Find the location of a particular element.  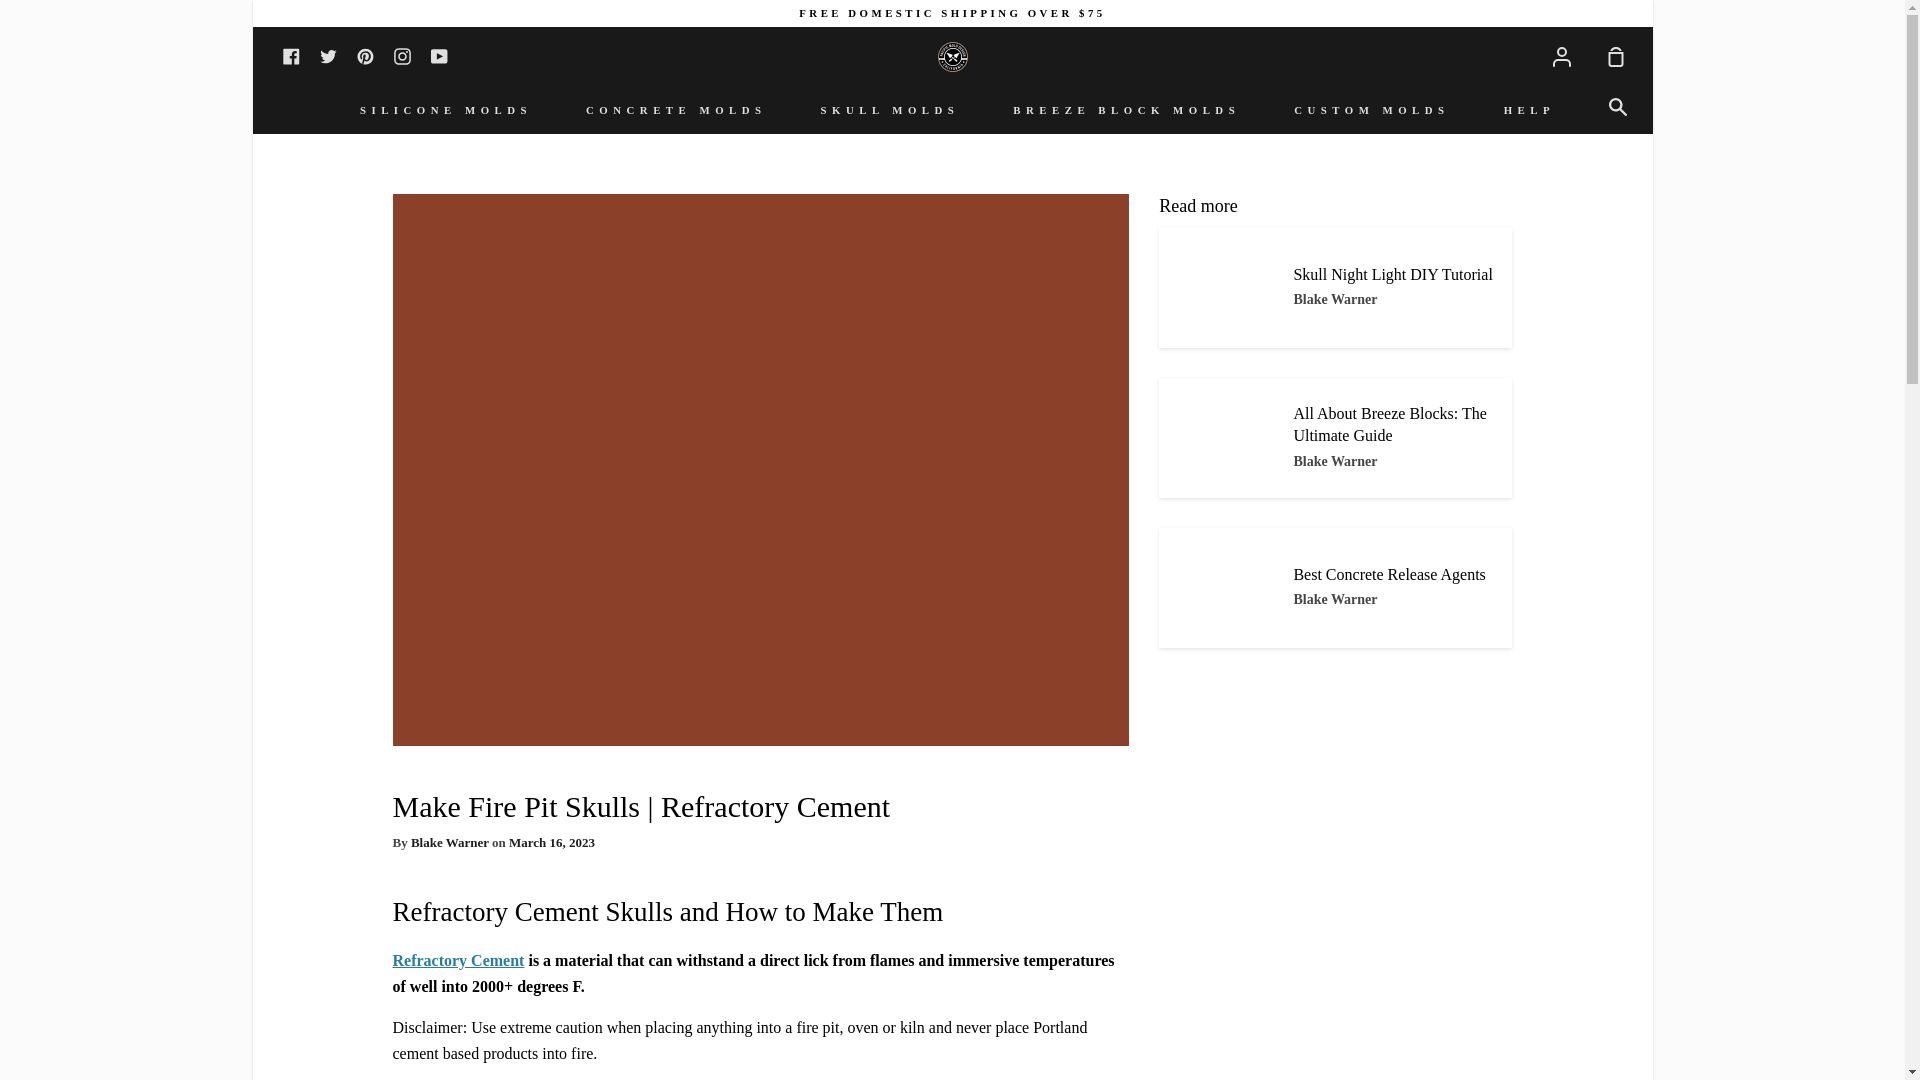

Twitter is located at coordinates (328, 54).